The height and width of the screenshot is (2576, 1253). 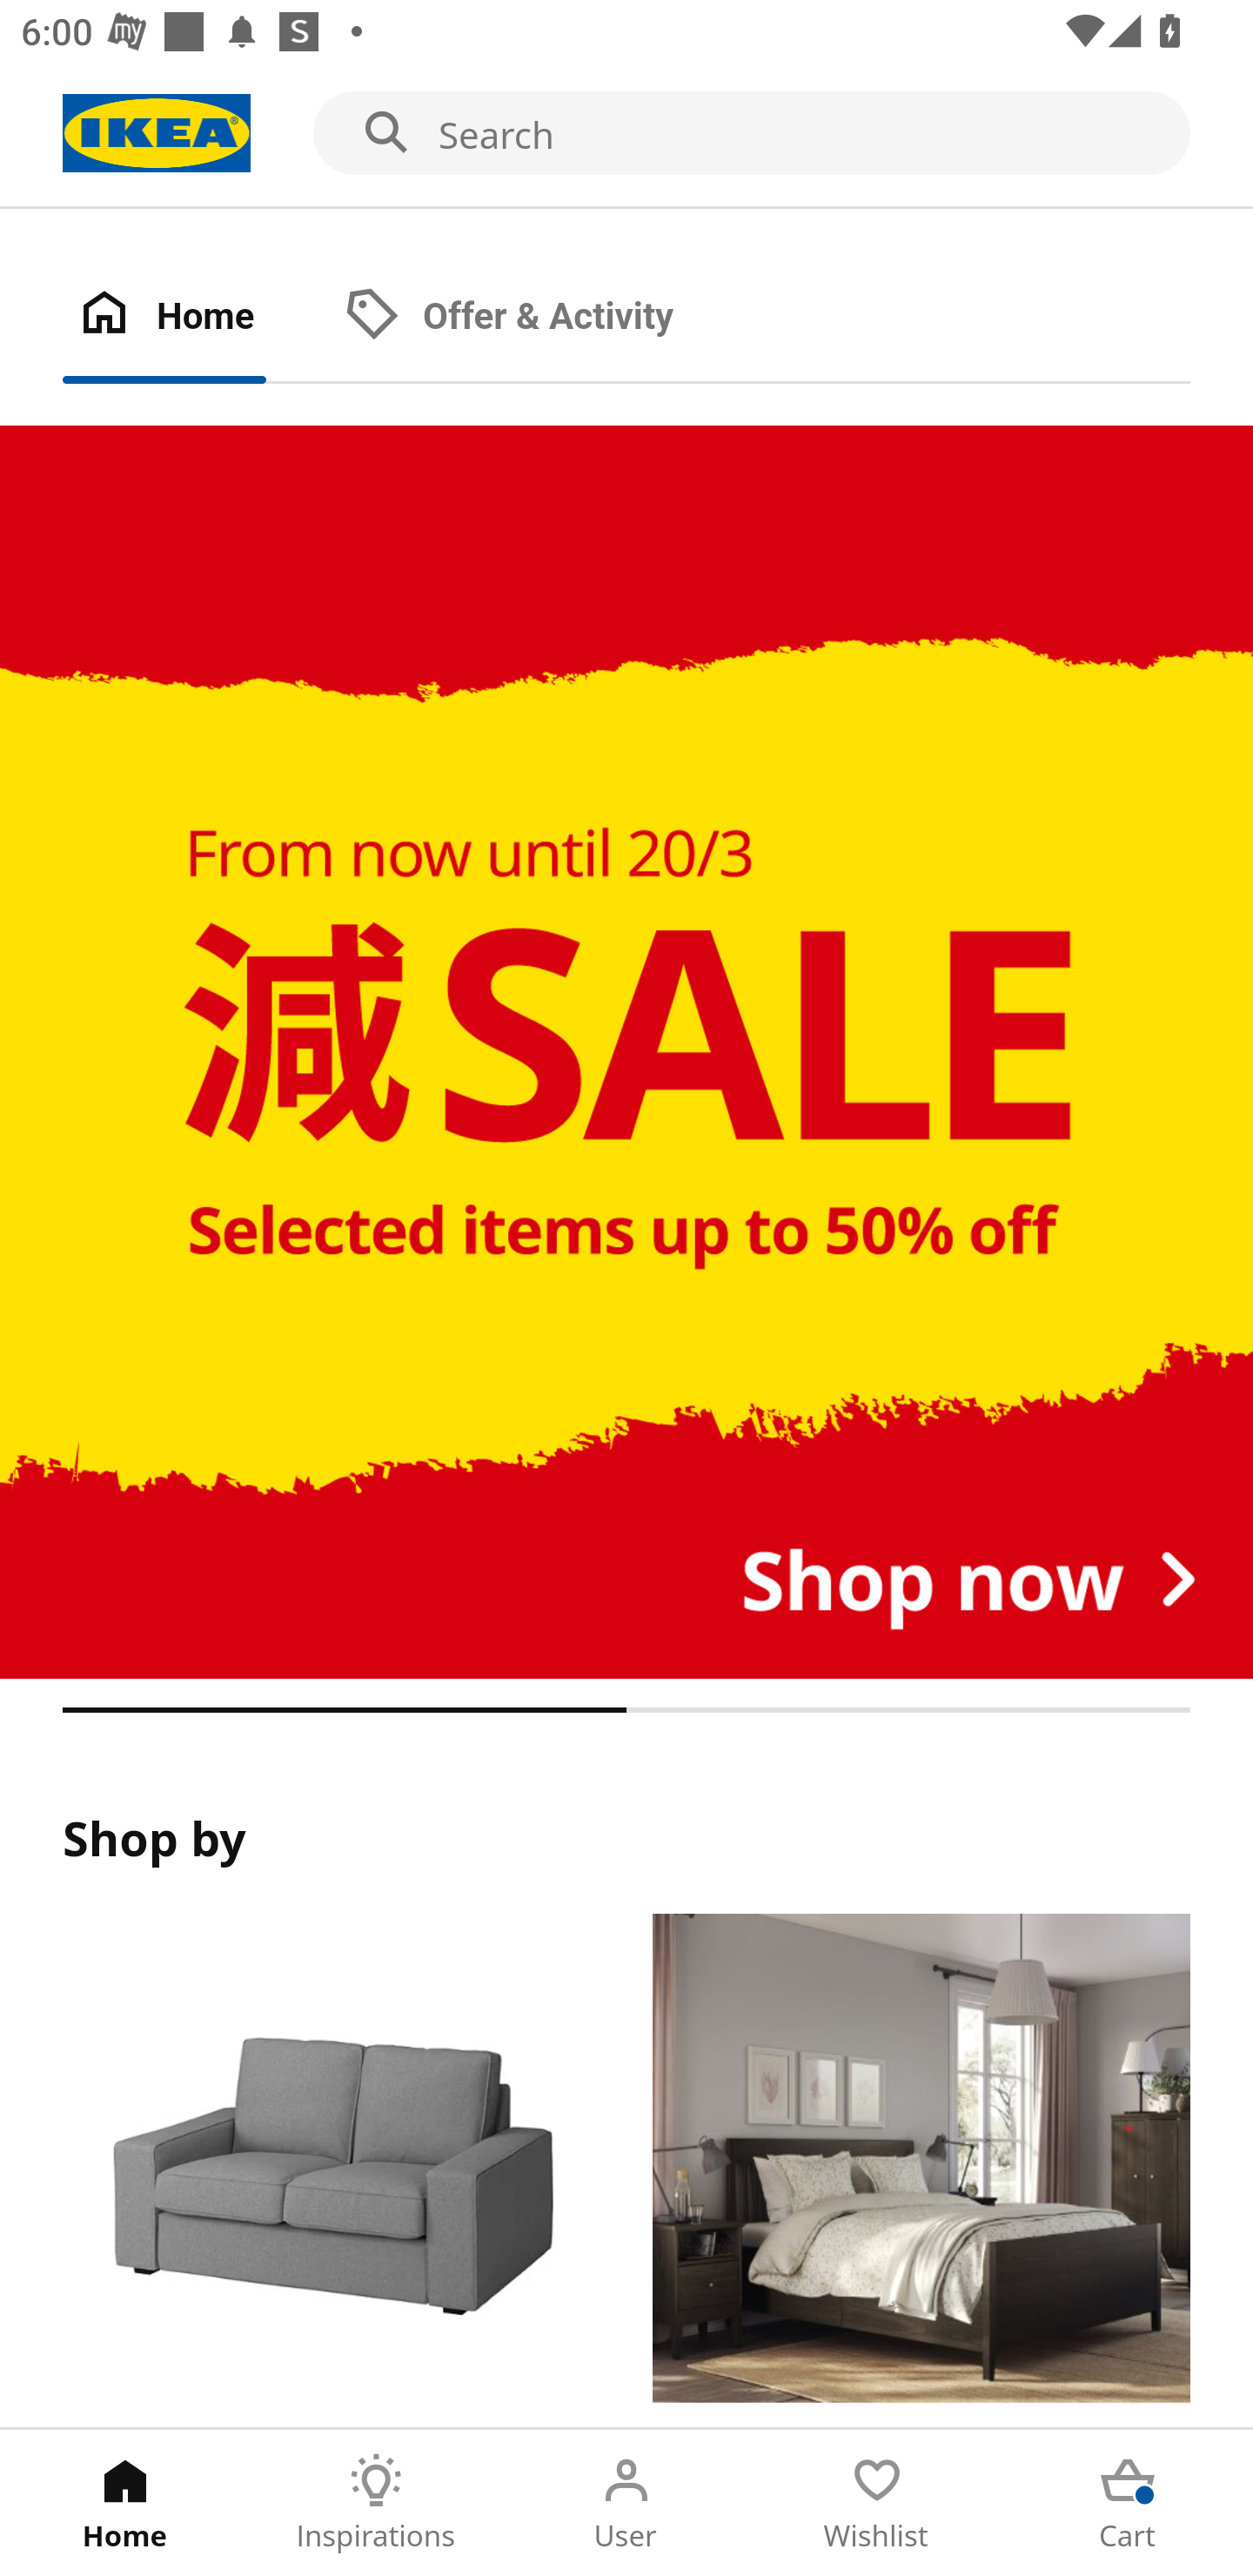 What do you see at coordinates (921, 2170) in the screenshot?
I see `Rooms` at bounding box center [921, 2170].